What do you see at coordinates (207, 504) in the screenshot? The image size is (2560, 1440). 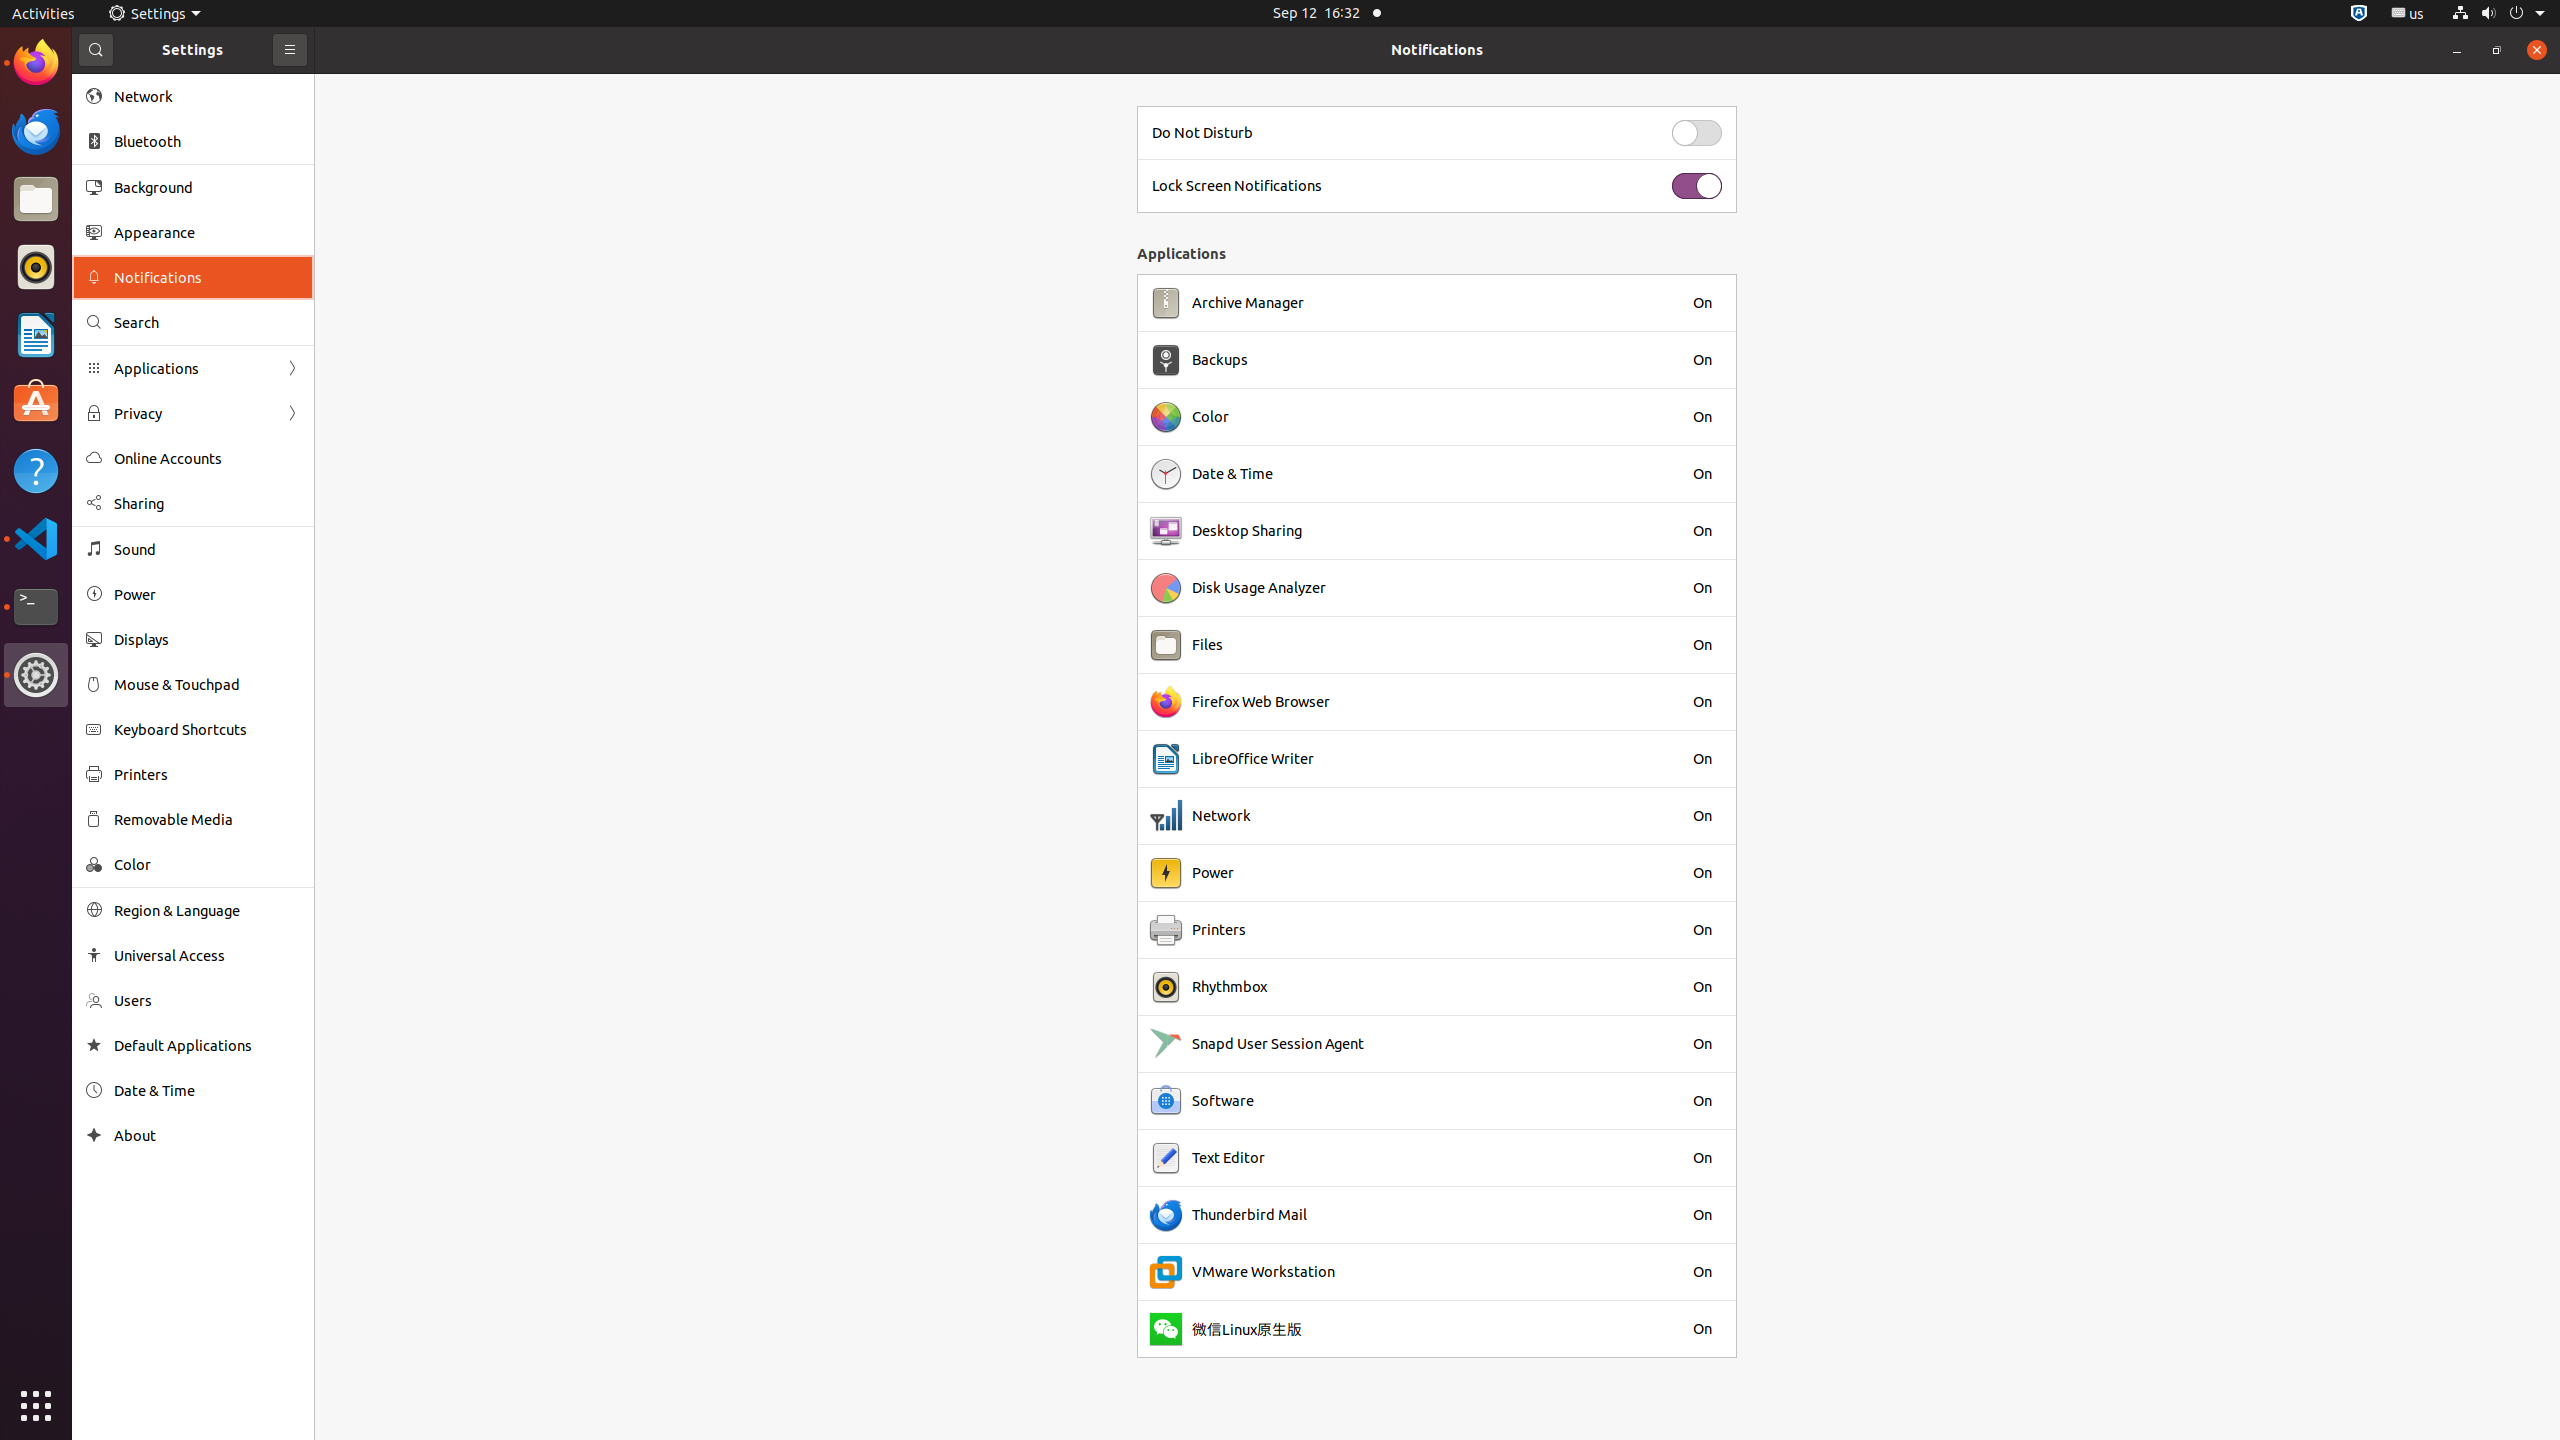 I see `Sharing` at bounding box center [207, 504].